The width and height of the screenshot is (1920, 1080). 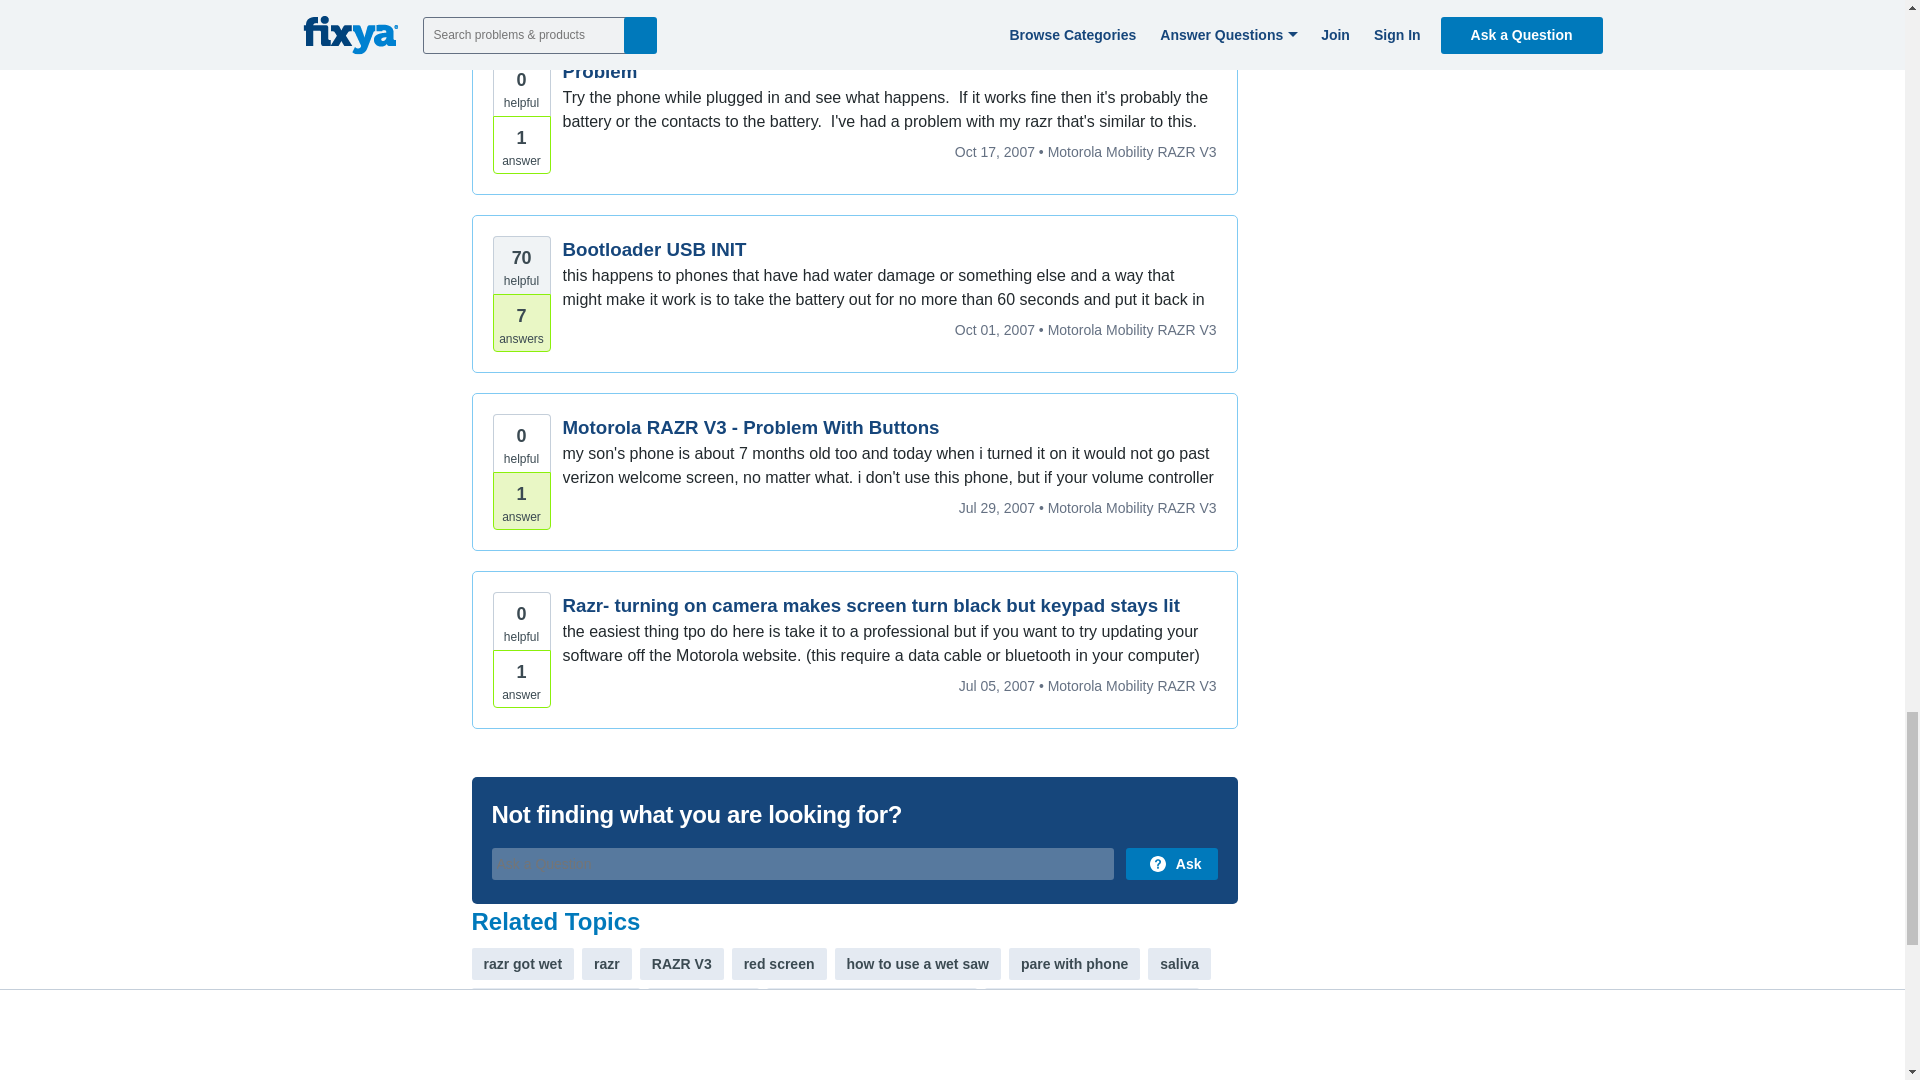 I want to click on Ask, so click(x=1171, y=864).